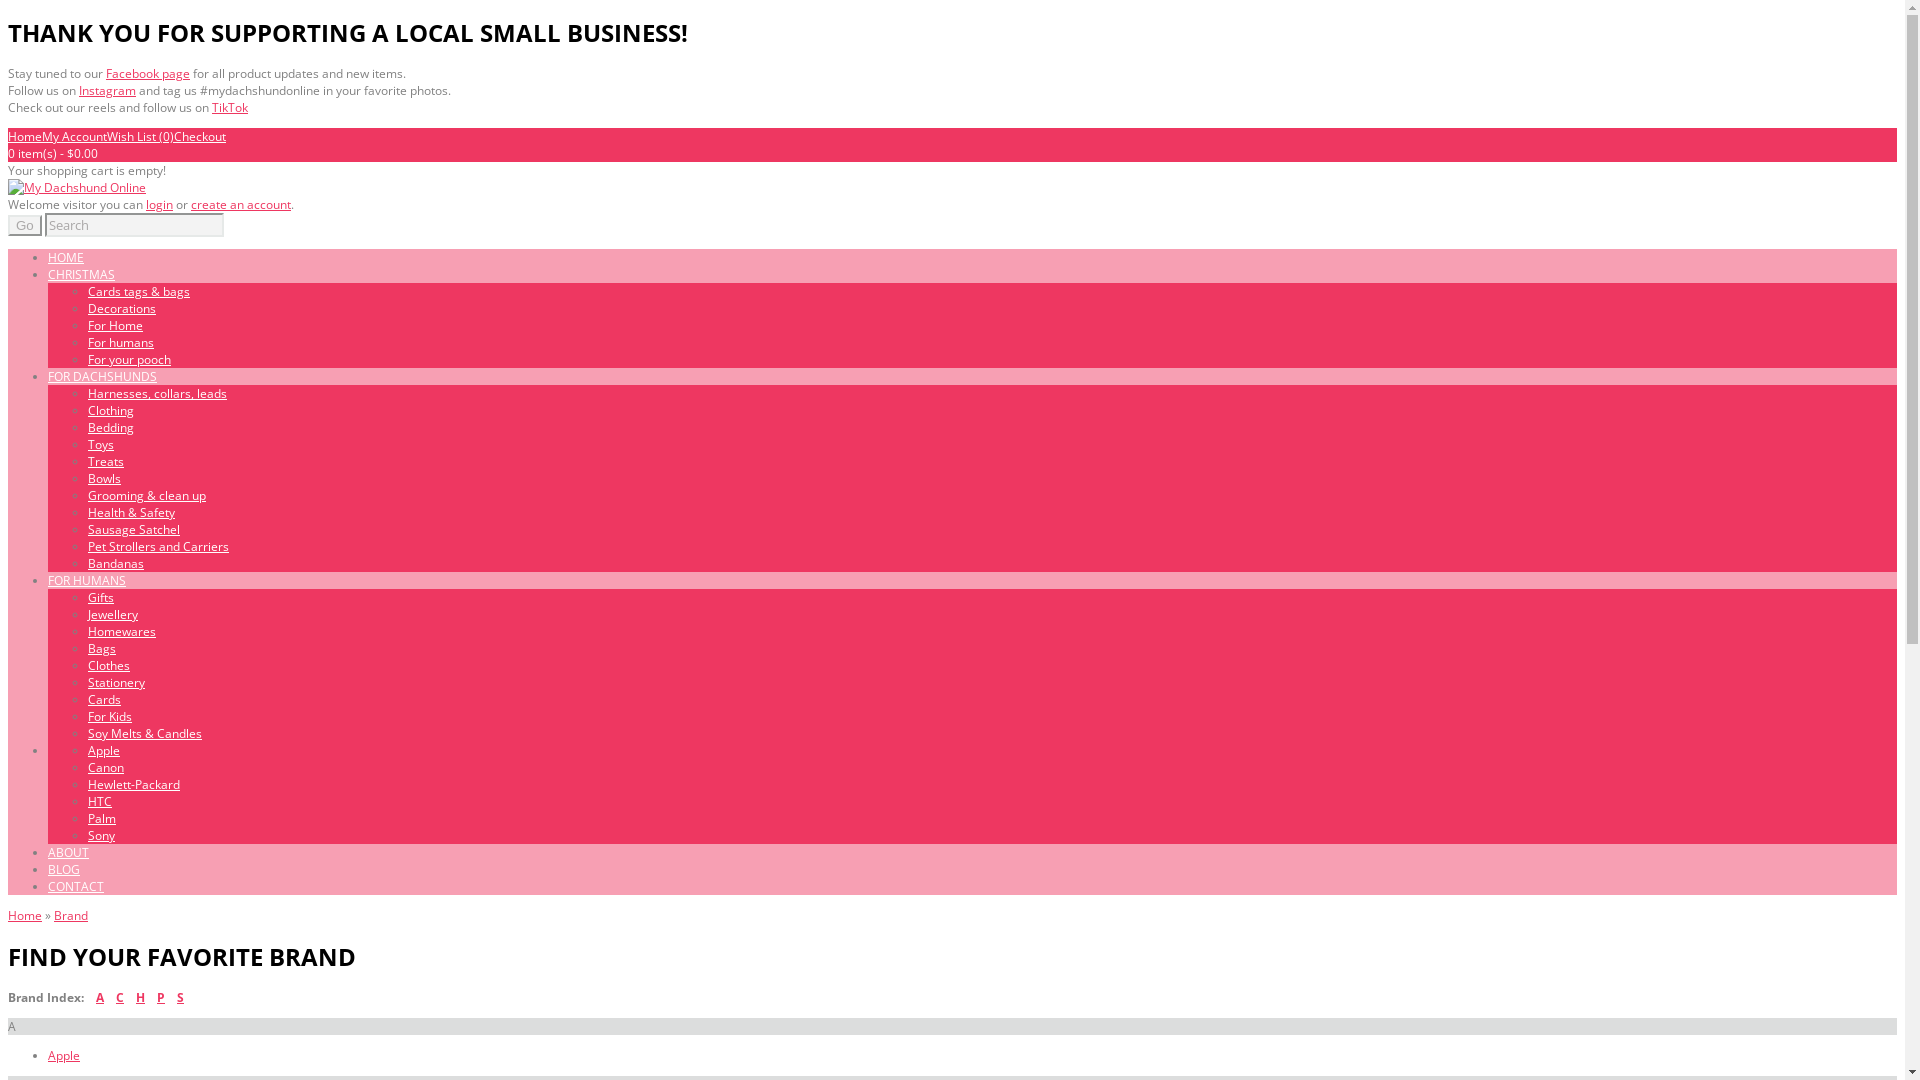  Describe the element at coordinates (180, 998) in the screenshot. I see `S` at that location.